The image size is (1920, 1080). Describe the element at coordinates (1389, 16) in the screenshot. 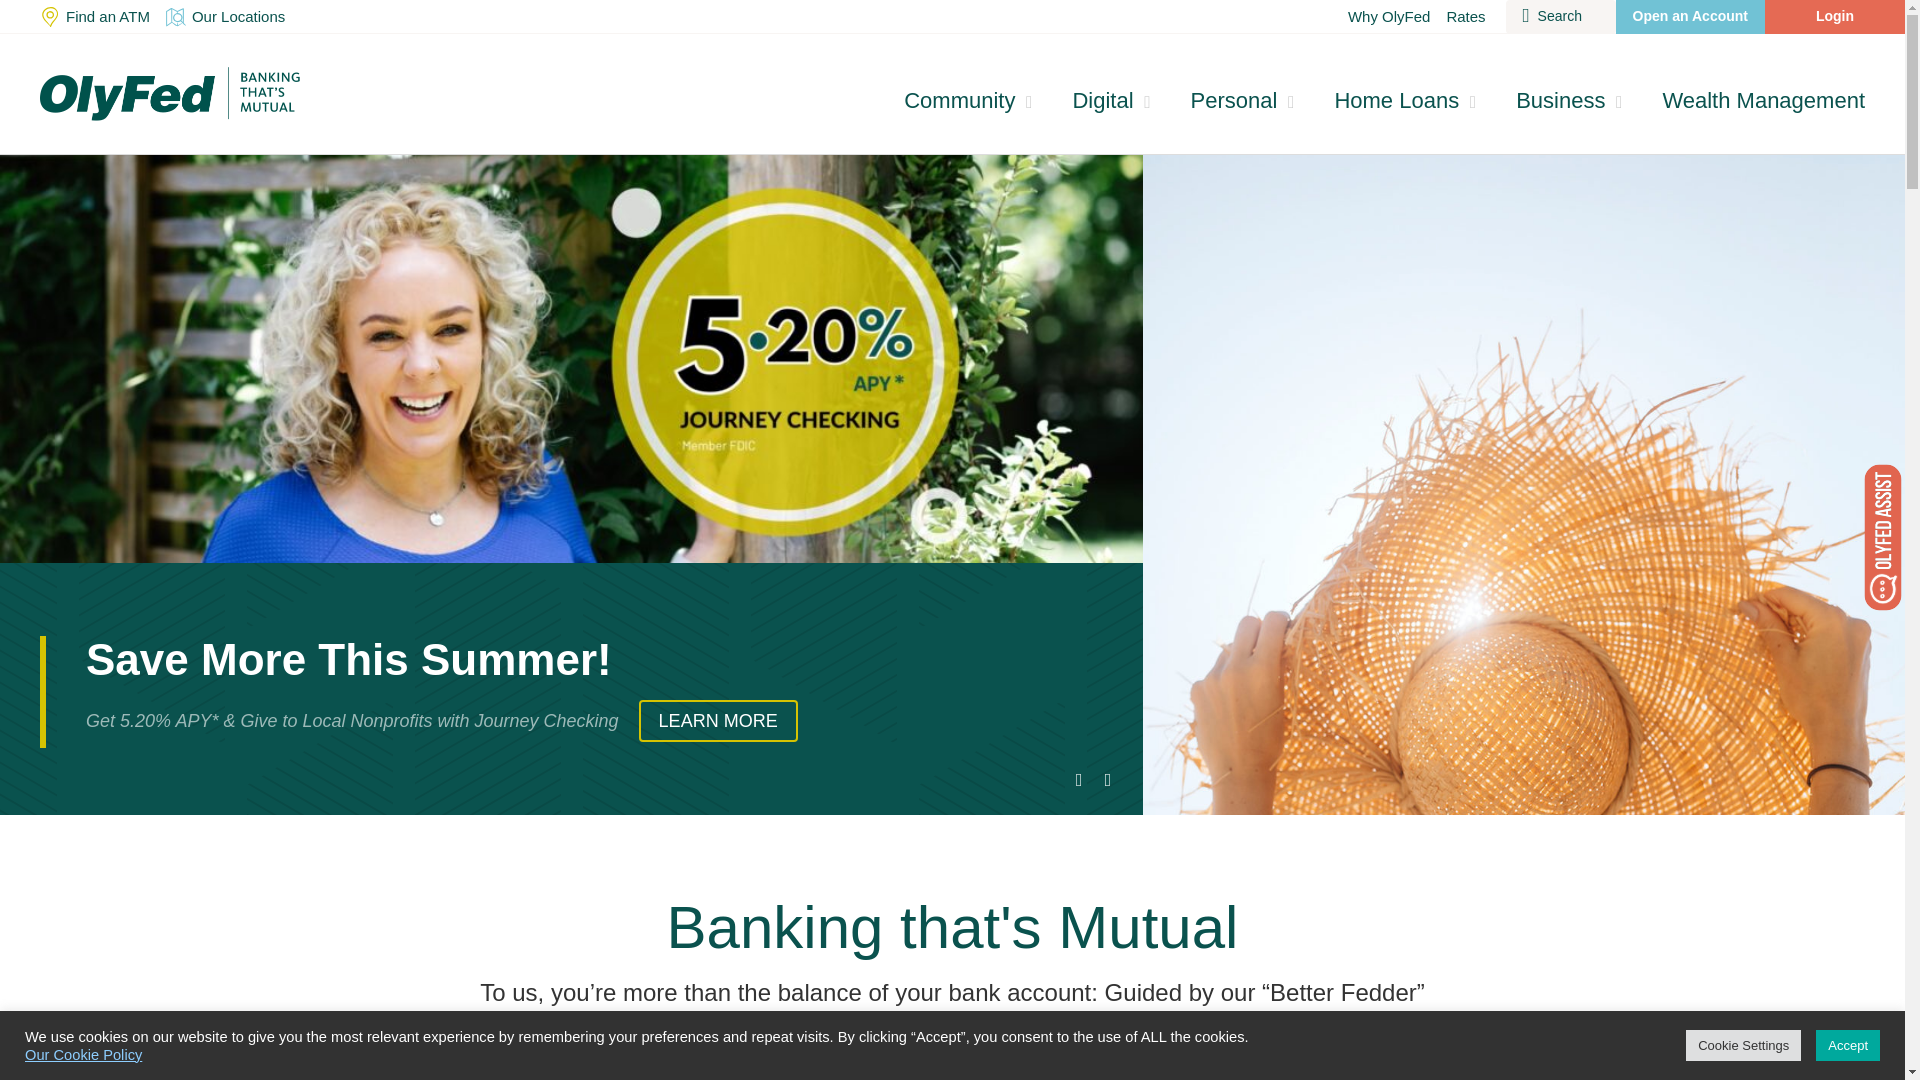

I see `Why OlyFed` at that location.